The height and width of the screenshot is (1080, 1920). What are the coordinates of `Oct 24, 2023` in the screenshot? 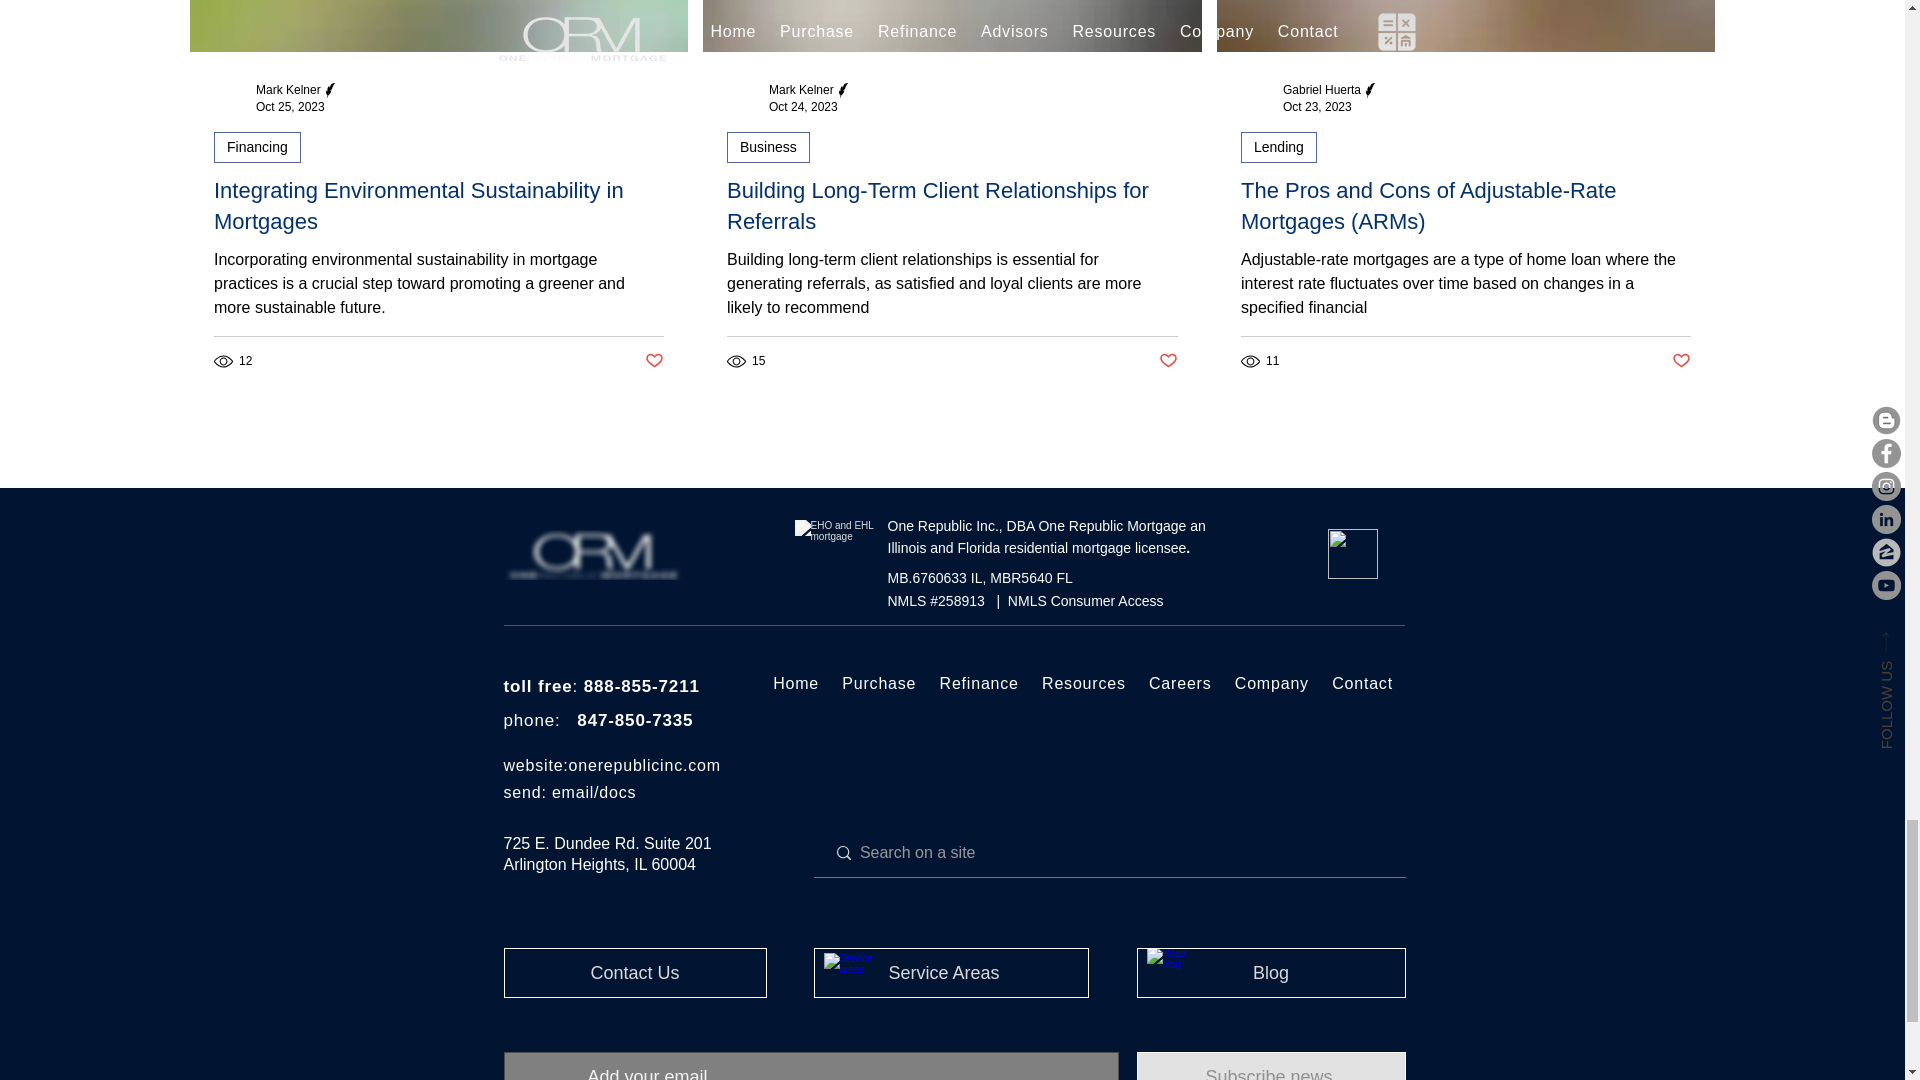 It's located at (803, 107).